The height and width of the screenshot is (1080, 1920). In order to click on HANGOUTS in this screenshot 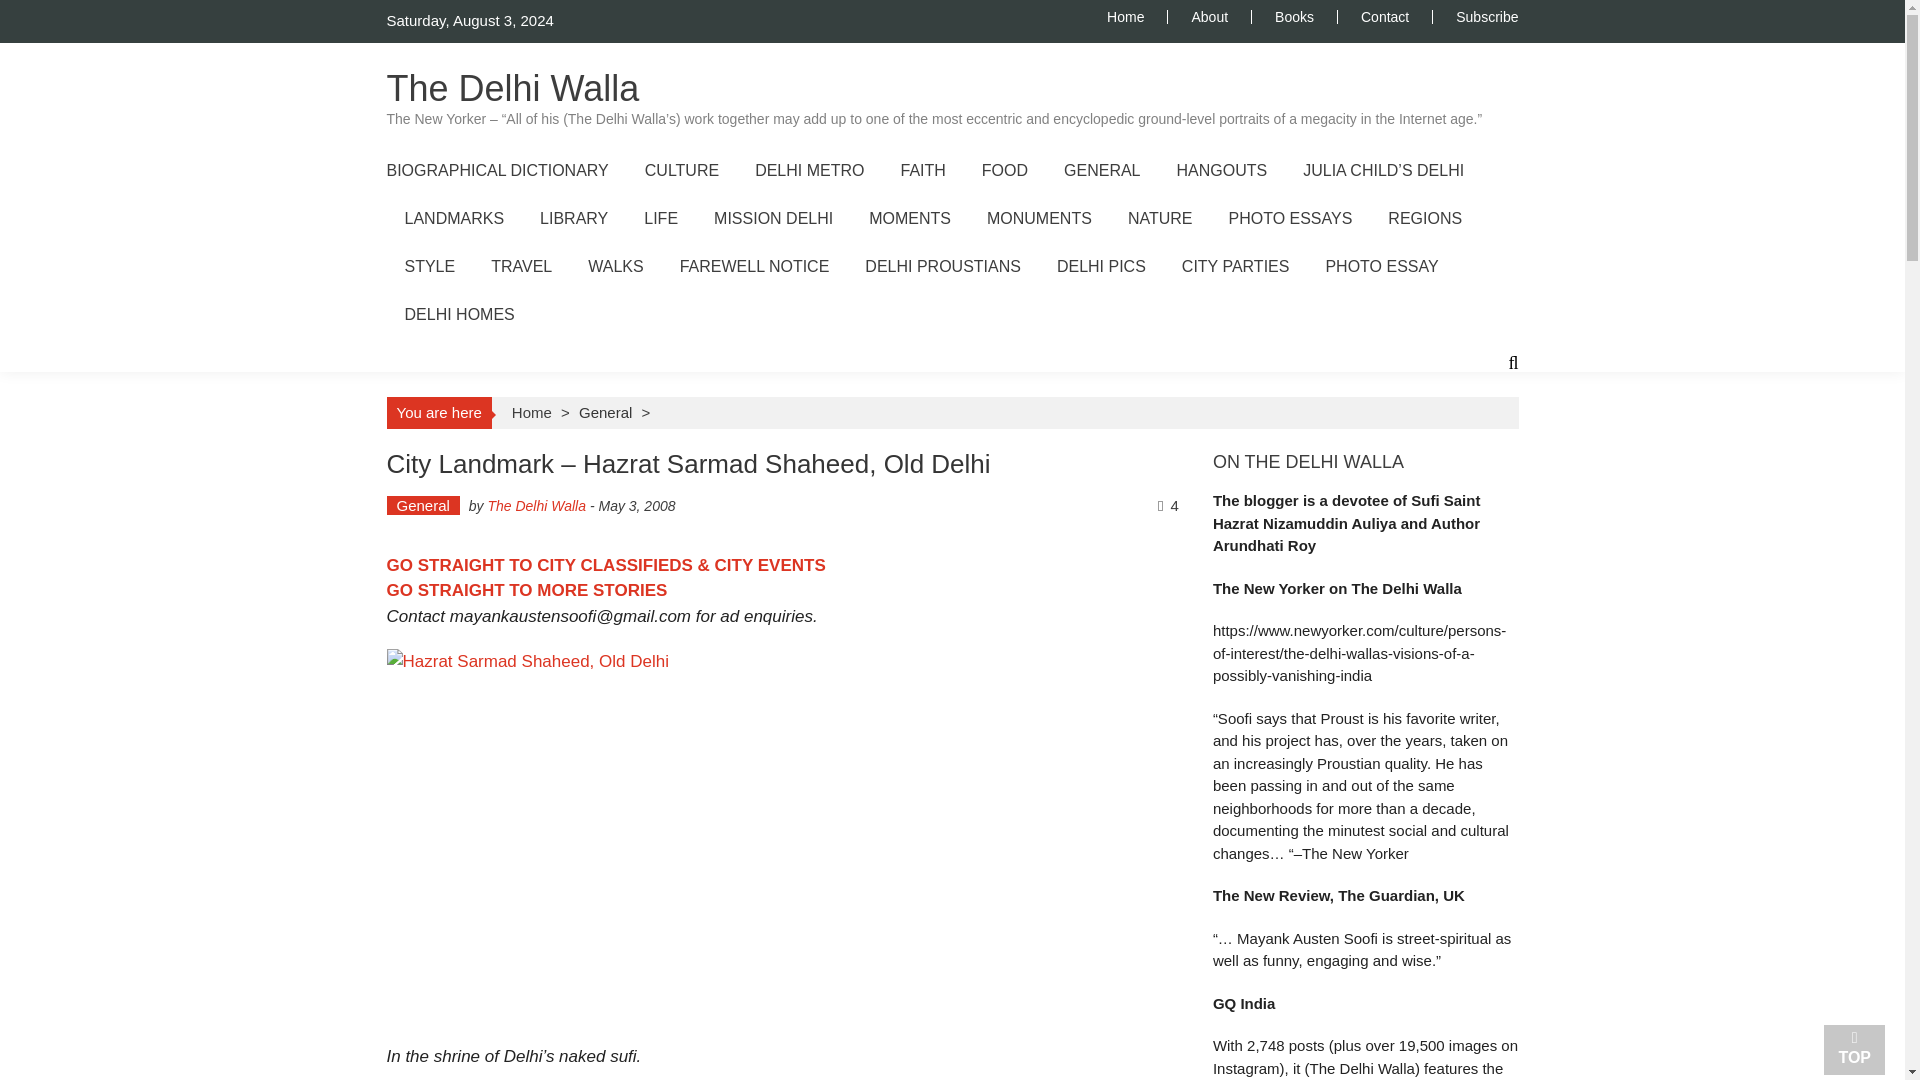, I will do `click(1222, 170)`.